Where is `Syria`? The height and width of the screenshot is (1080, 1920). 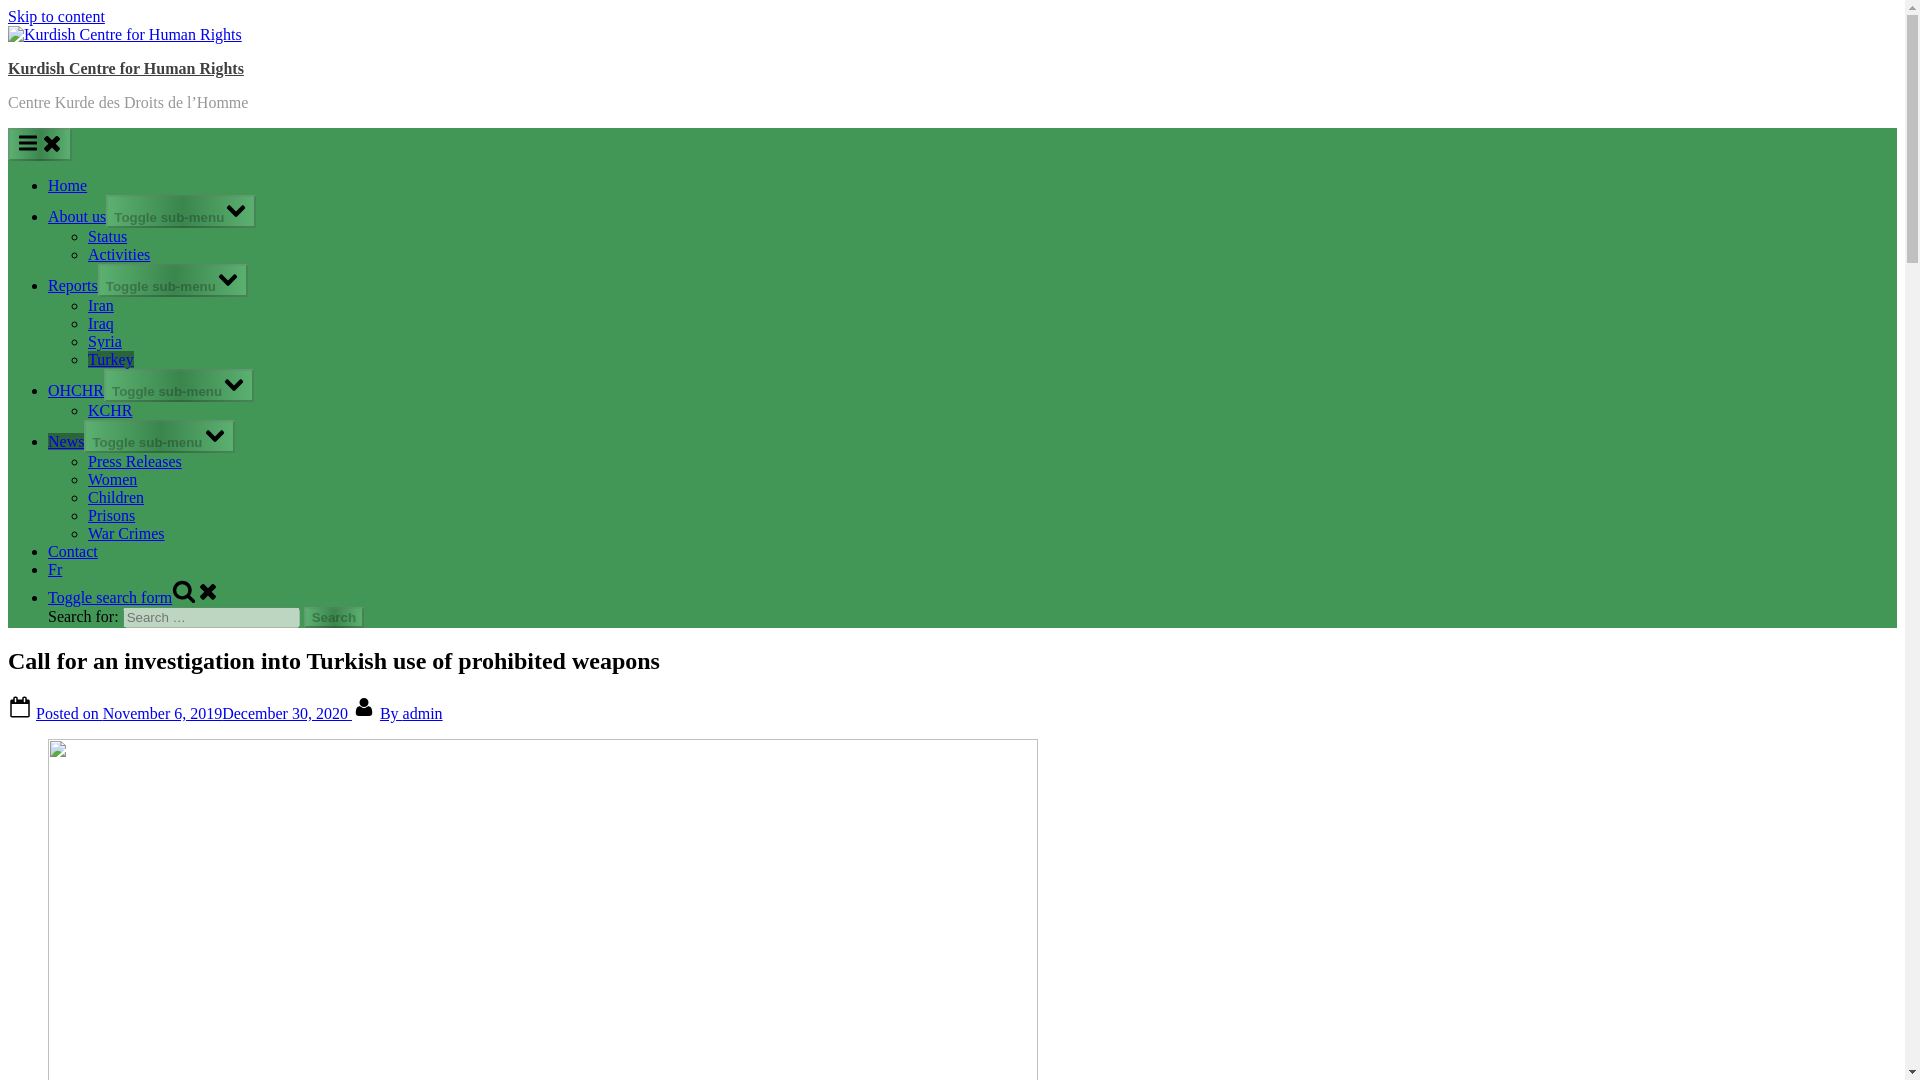 Syria is located at coordinates (105, 340).